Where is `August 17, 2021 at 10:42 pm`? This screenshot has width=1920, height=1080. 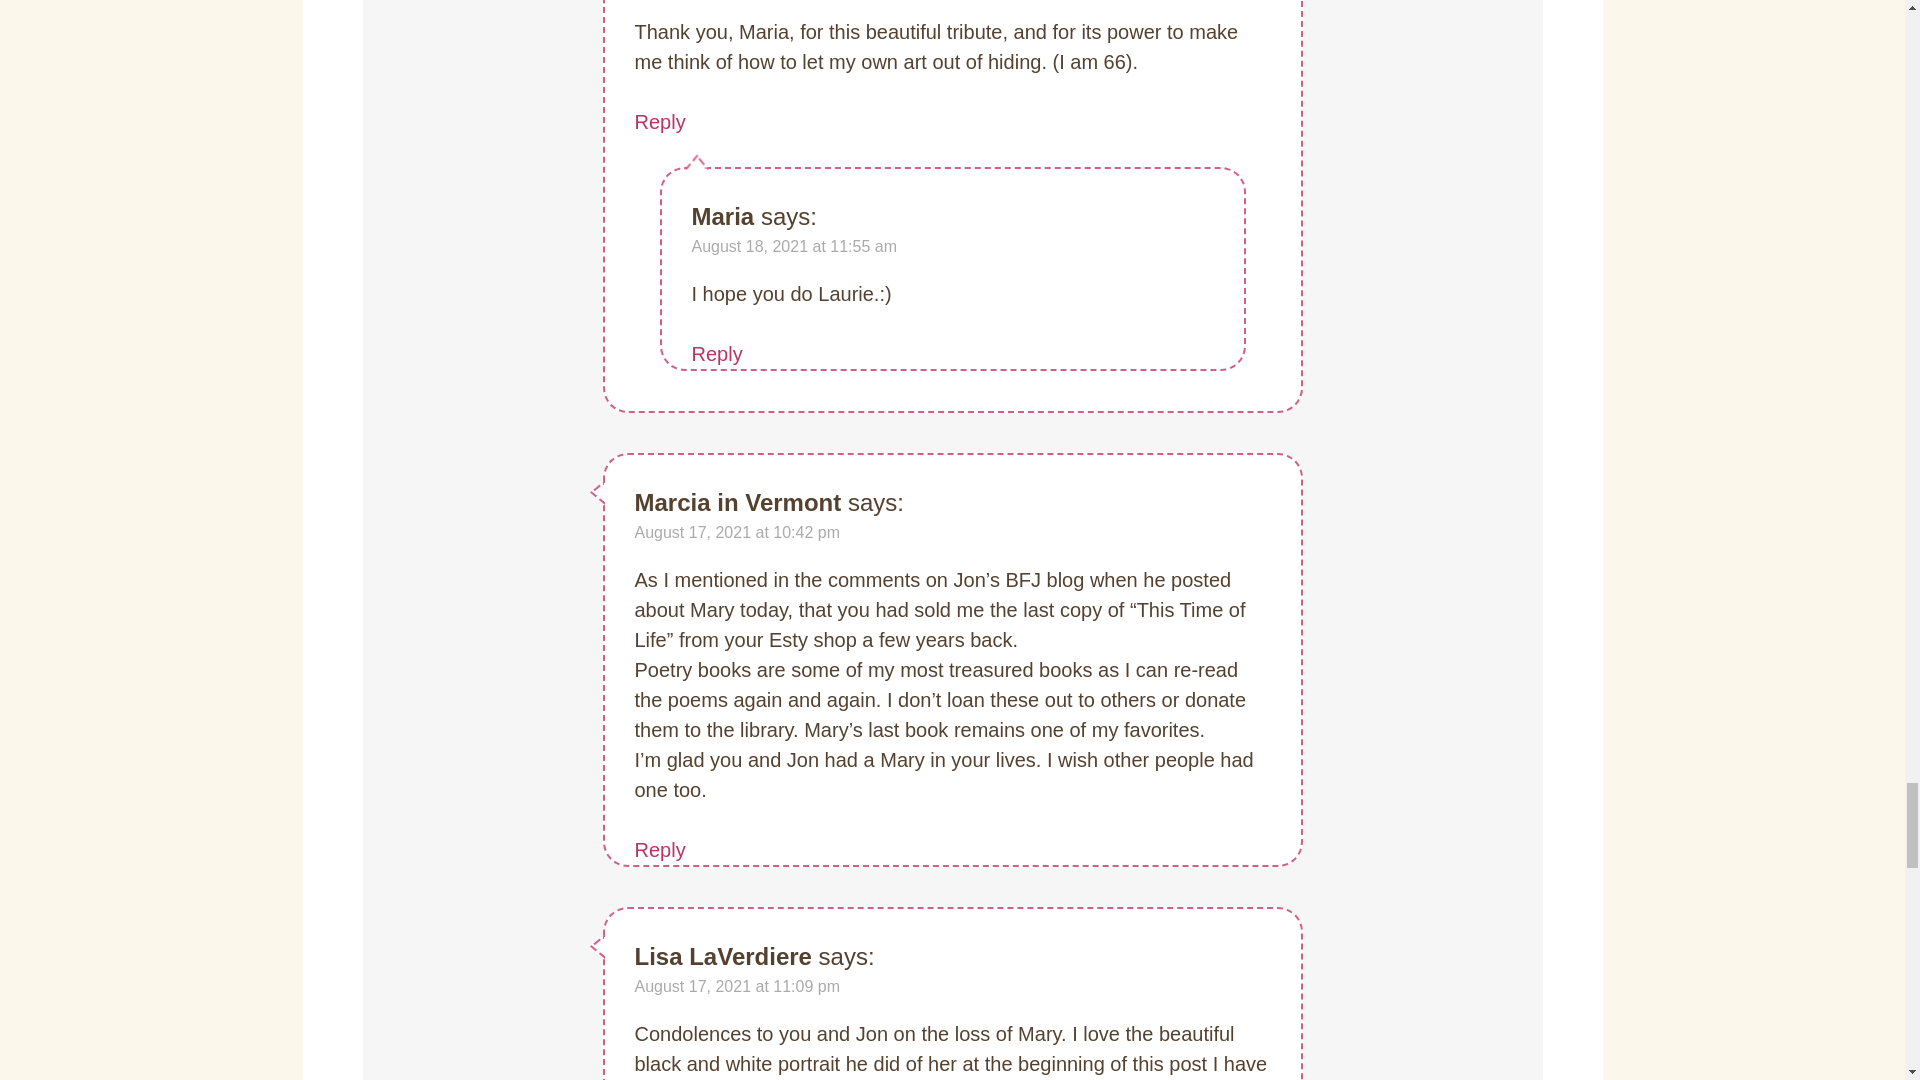 August 17, 2021 at 10:42 pm is located at coordinates (736, 532).